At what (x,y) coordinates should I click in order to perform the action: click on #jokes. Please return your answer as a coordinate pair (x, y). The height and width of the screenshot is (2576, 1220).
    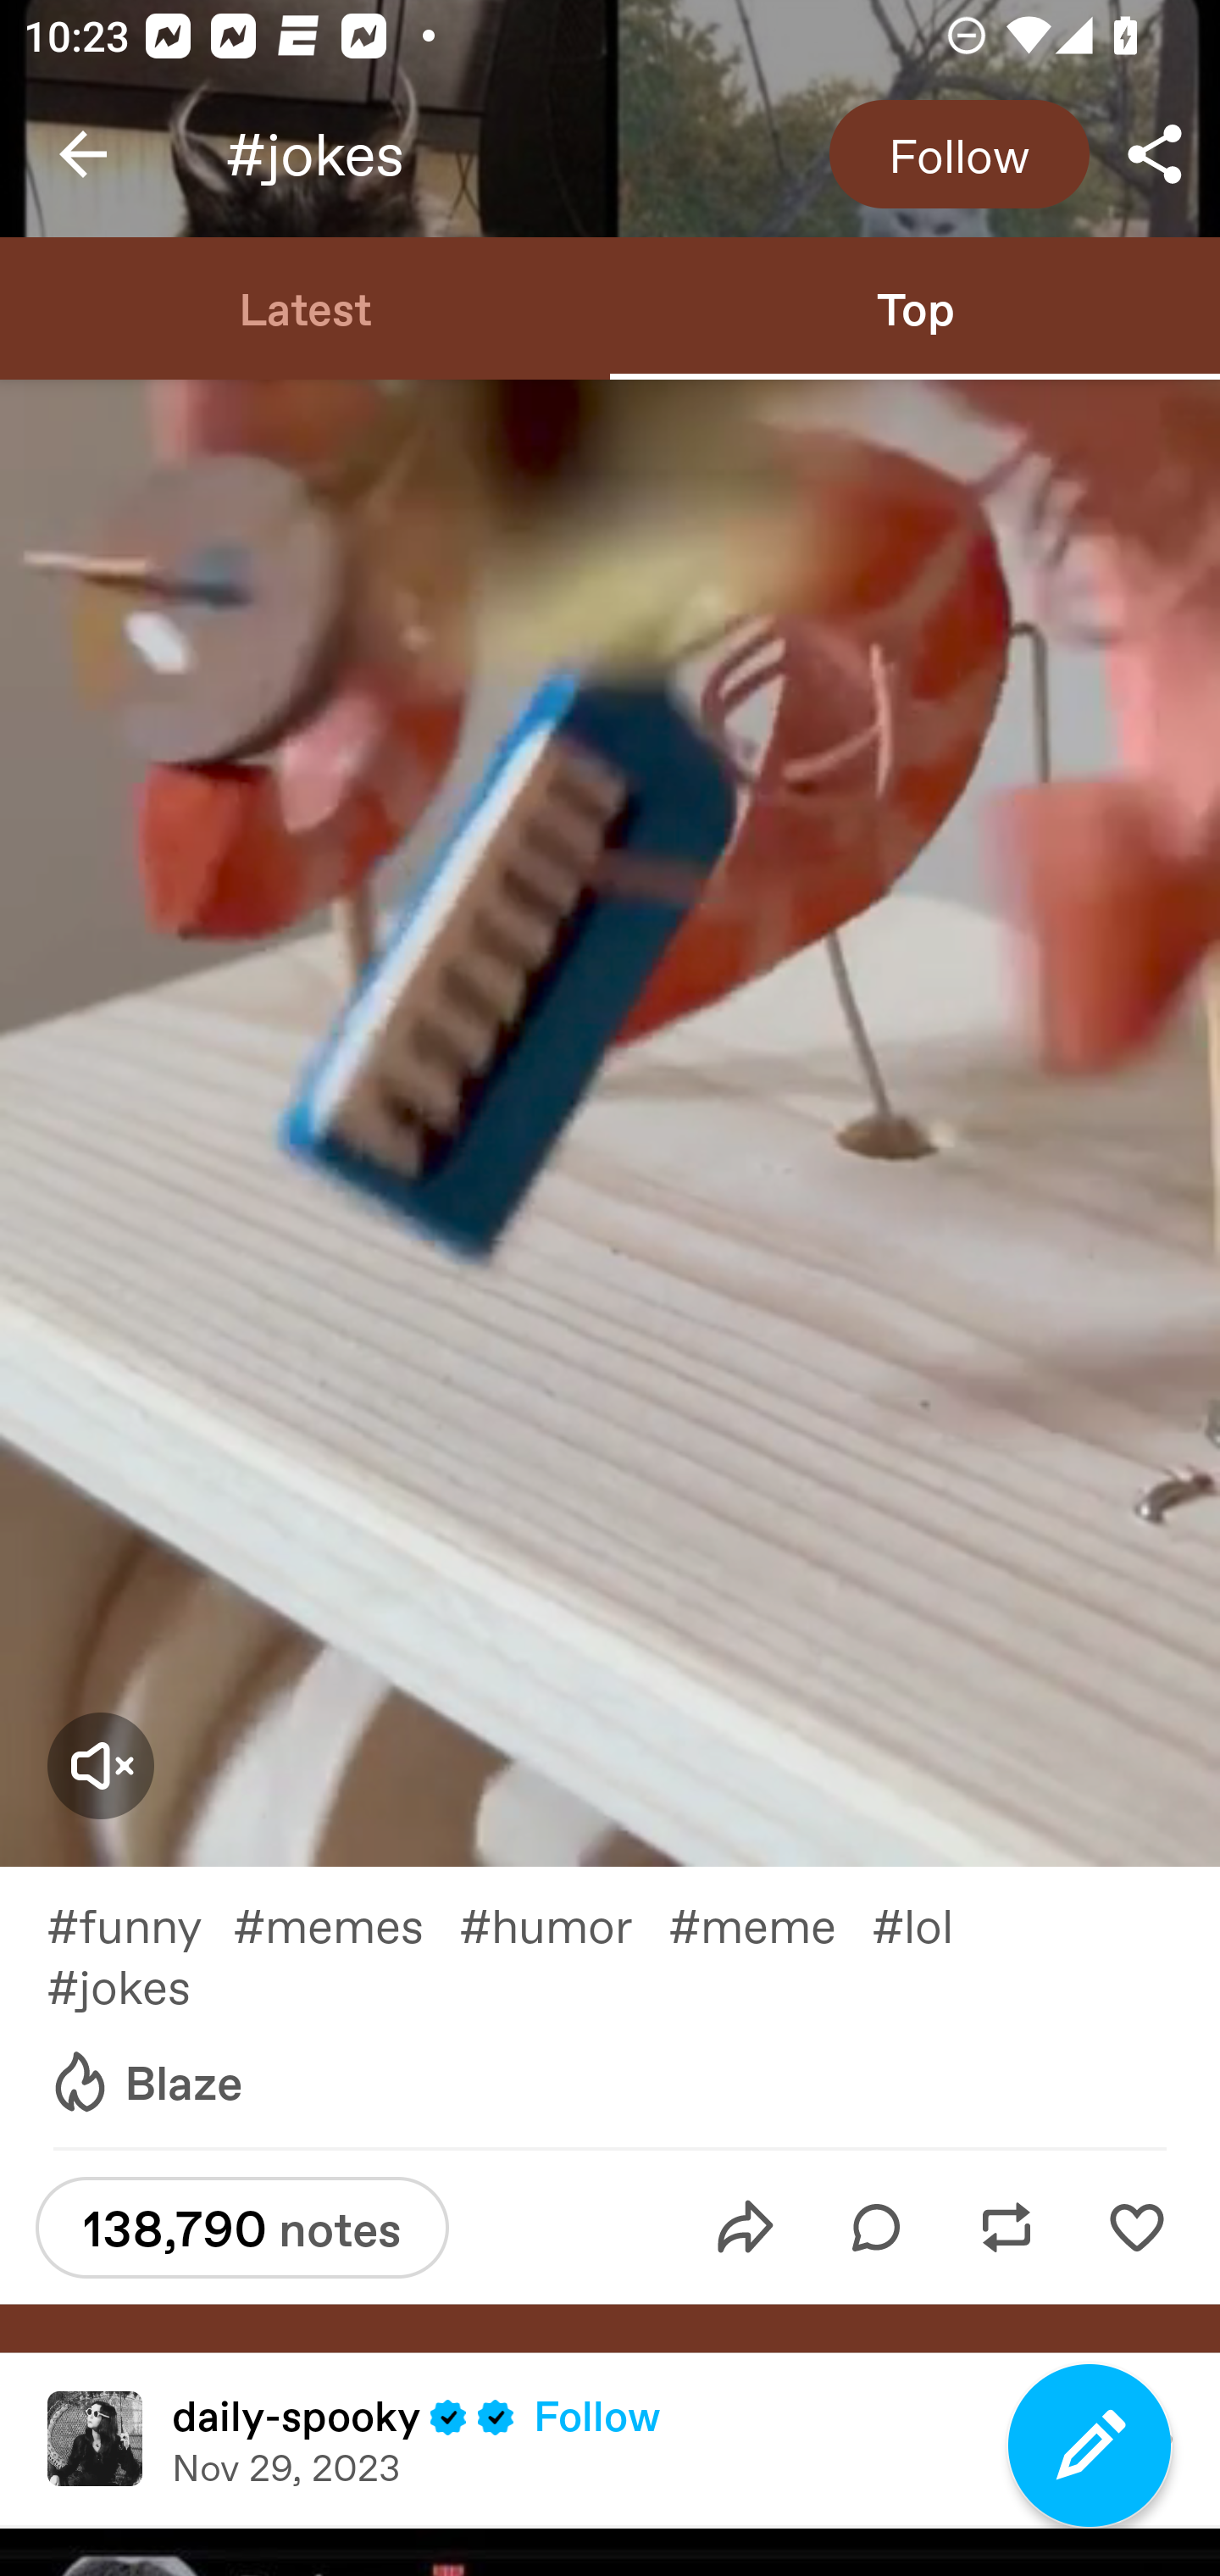
    Looking at the image, I should click on (141, 1986).